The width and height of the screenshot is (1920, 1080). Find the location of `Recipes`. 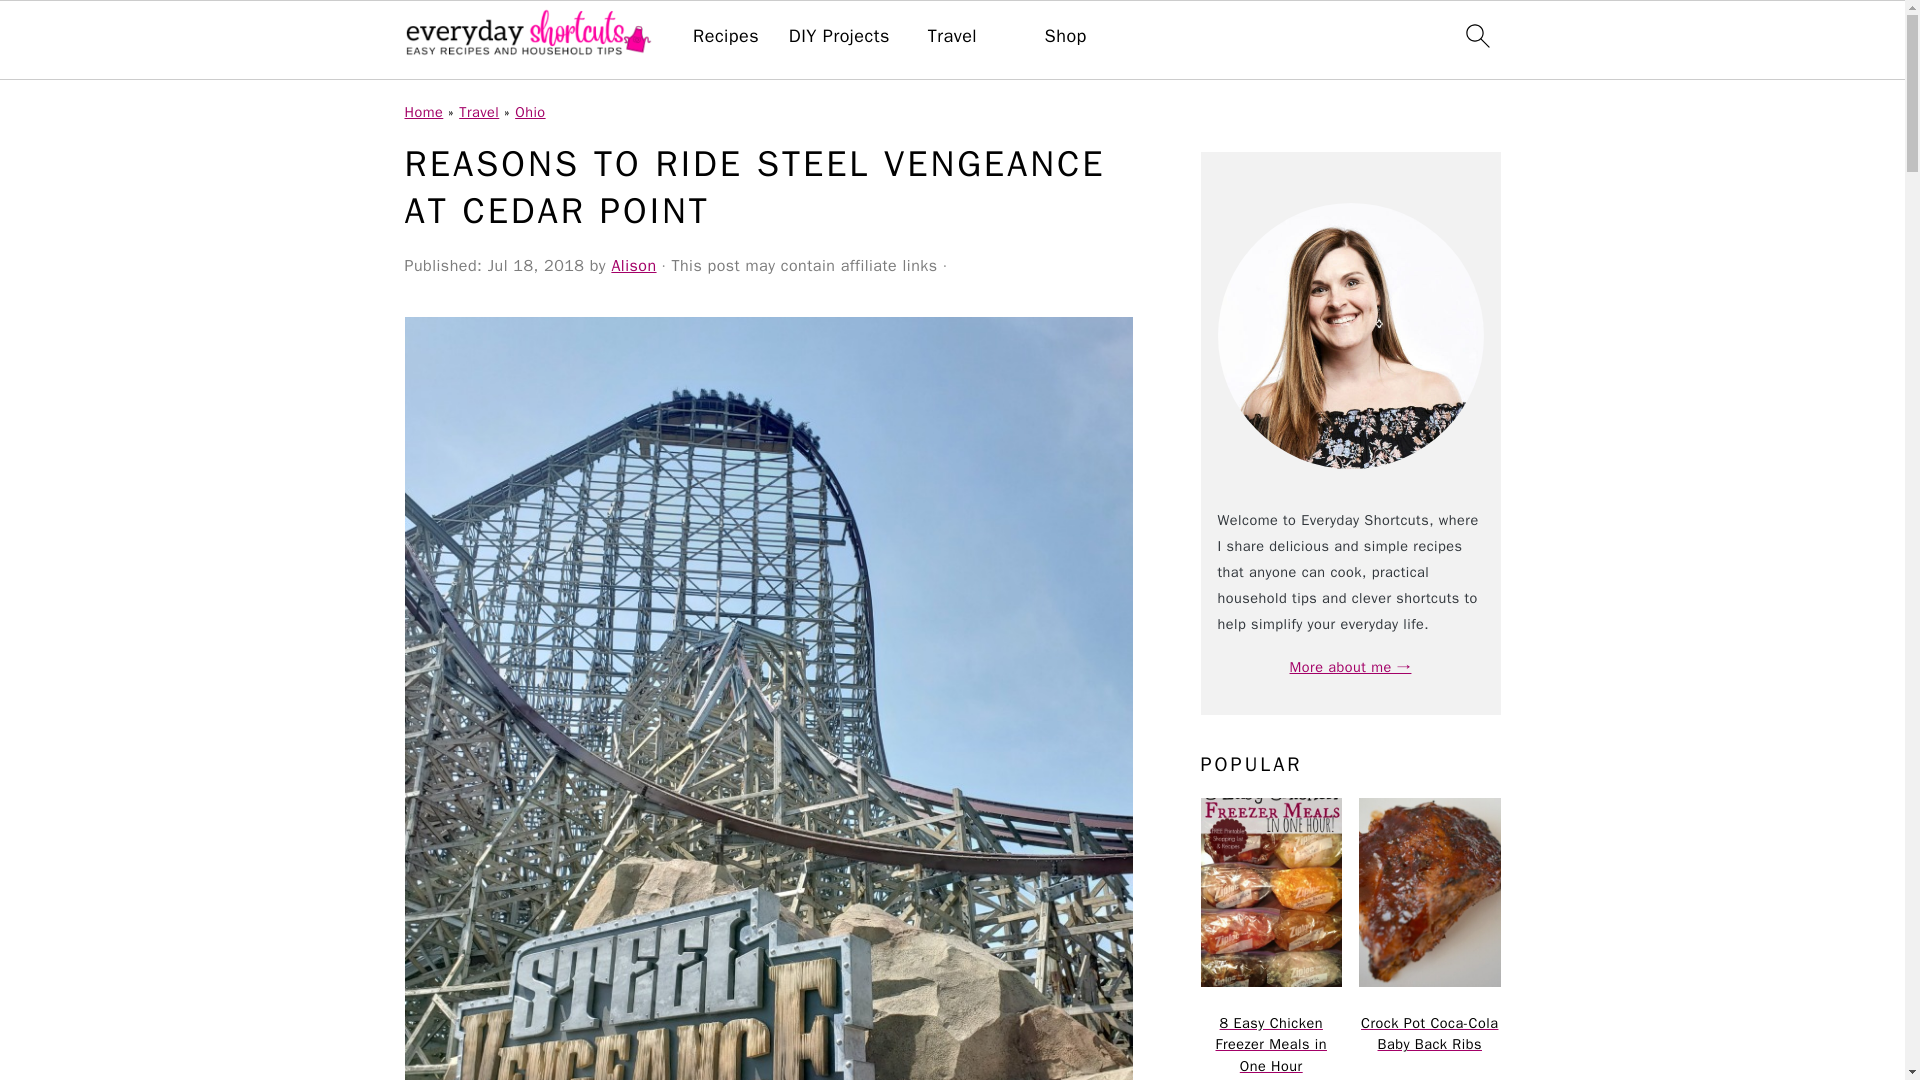

Recipes is located at coordinates (726, 36).